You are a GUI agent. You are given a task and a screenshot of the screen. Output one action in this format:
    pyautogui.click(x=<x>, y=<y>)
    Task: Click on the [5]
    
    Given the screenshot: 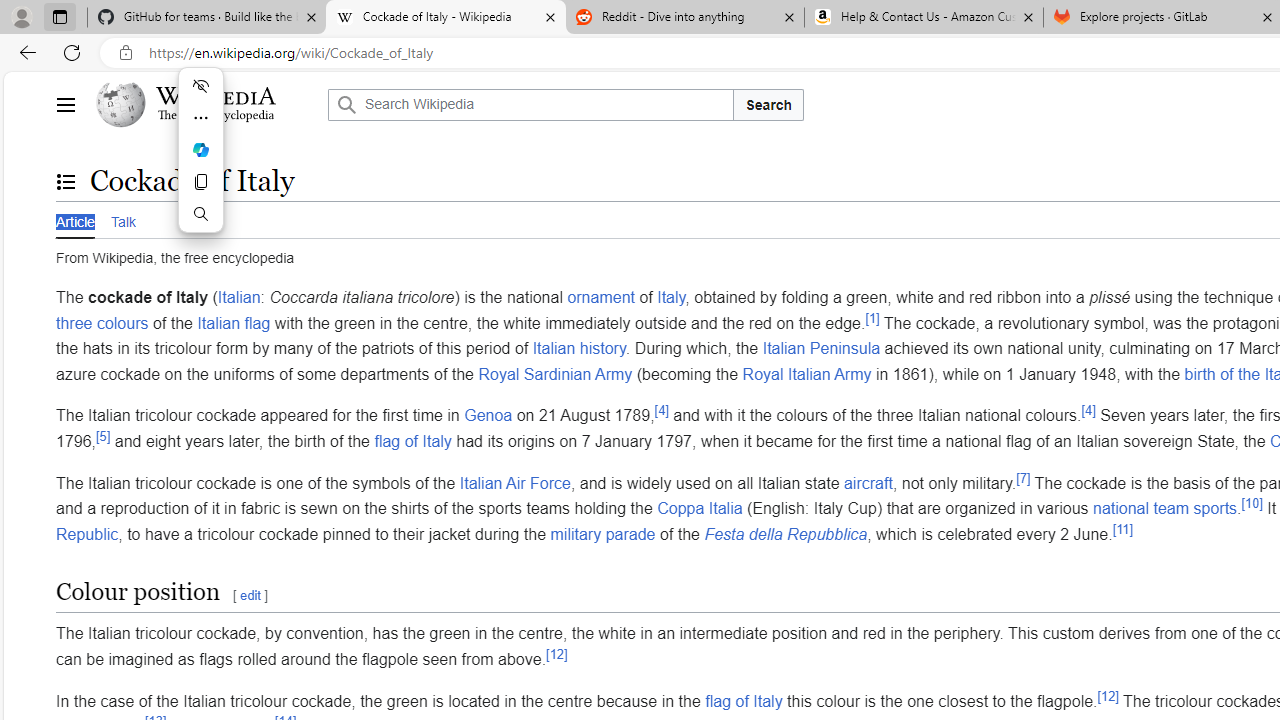 What is the action you would take?
    pyautogui.click(x=104, y=436)
    